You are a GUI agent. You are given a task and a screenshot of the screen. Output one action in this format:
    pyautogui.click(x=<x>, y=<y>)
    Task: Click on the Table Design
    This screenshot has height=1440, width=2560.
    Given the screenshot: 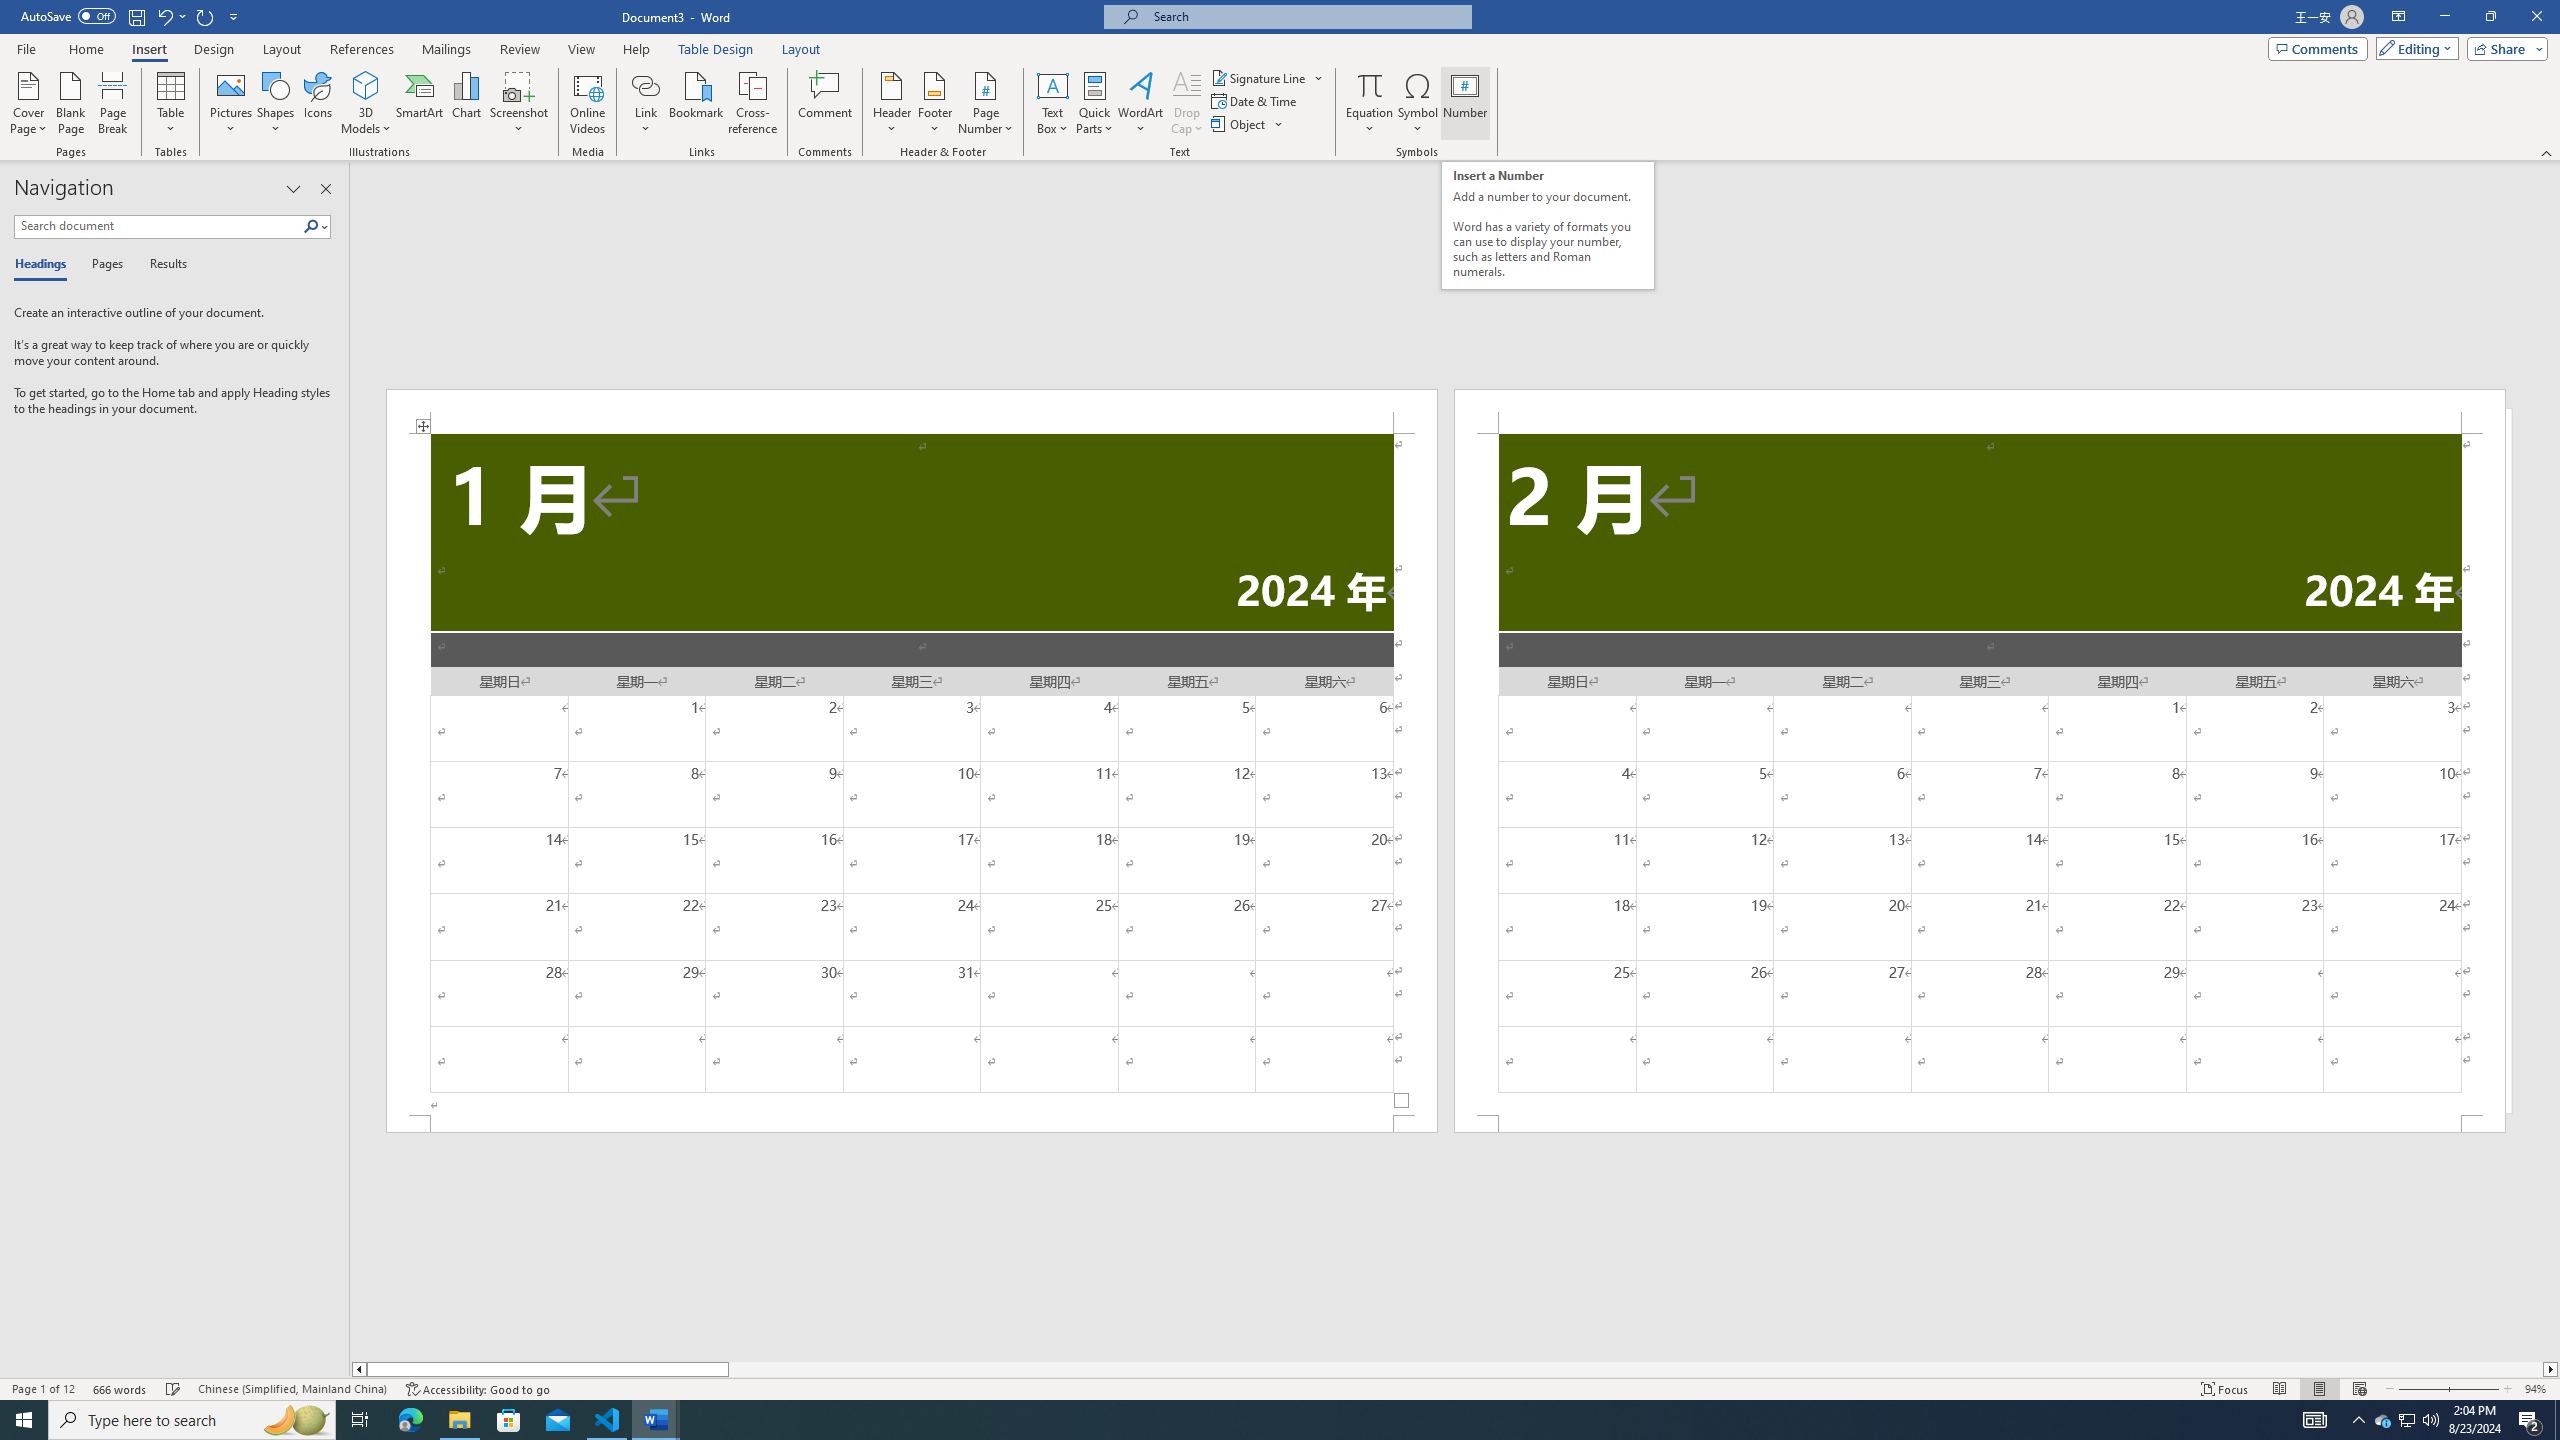 What is the action you would take?
    pyautogui.click(x=716, y=49)
    